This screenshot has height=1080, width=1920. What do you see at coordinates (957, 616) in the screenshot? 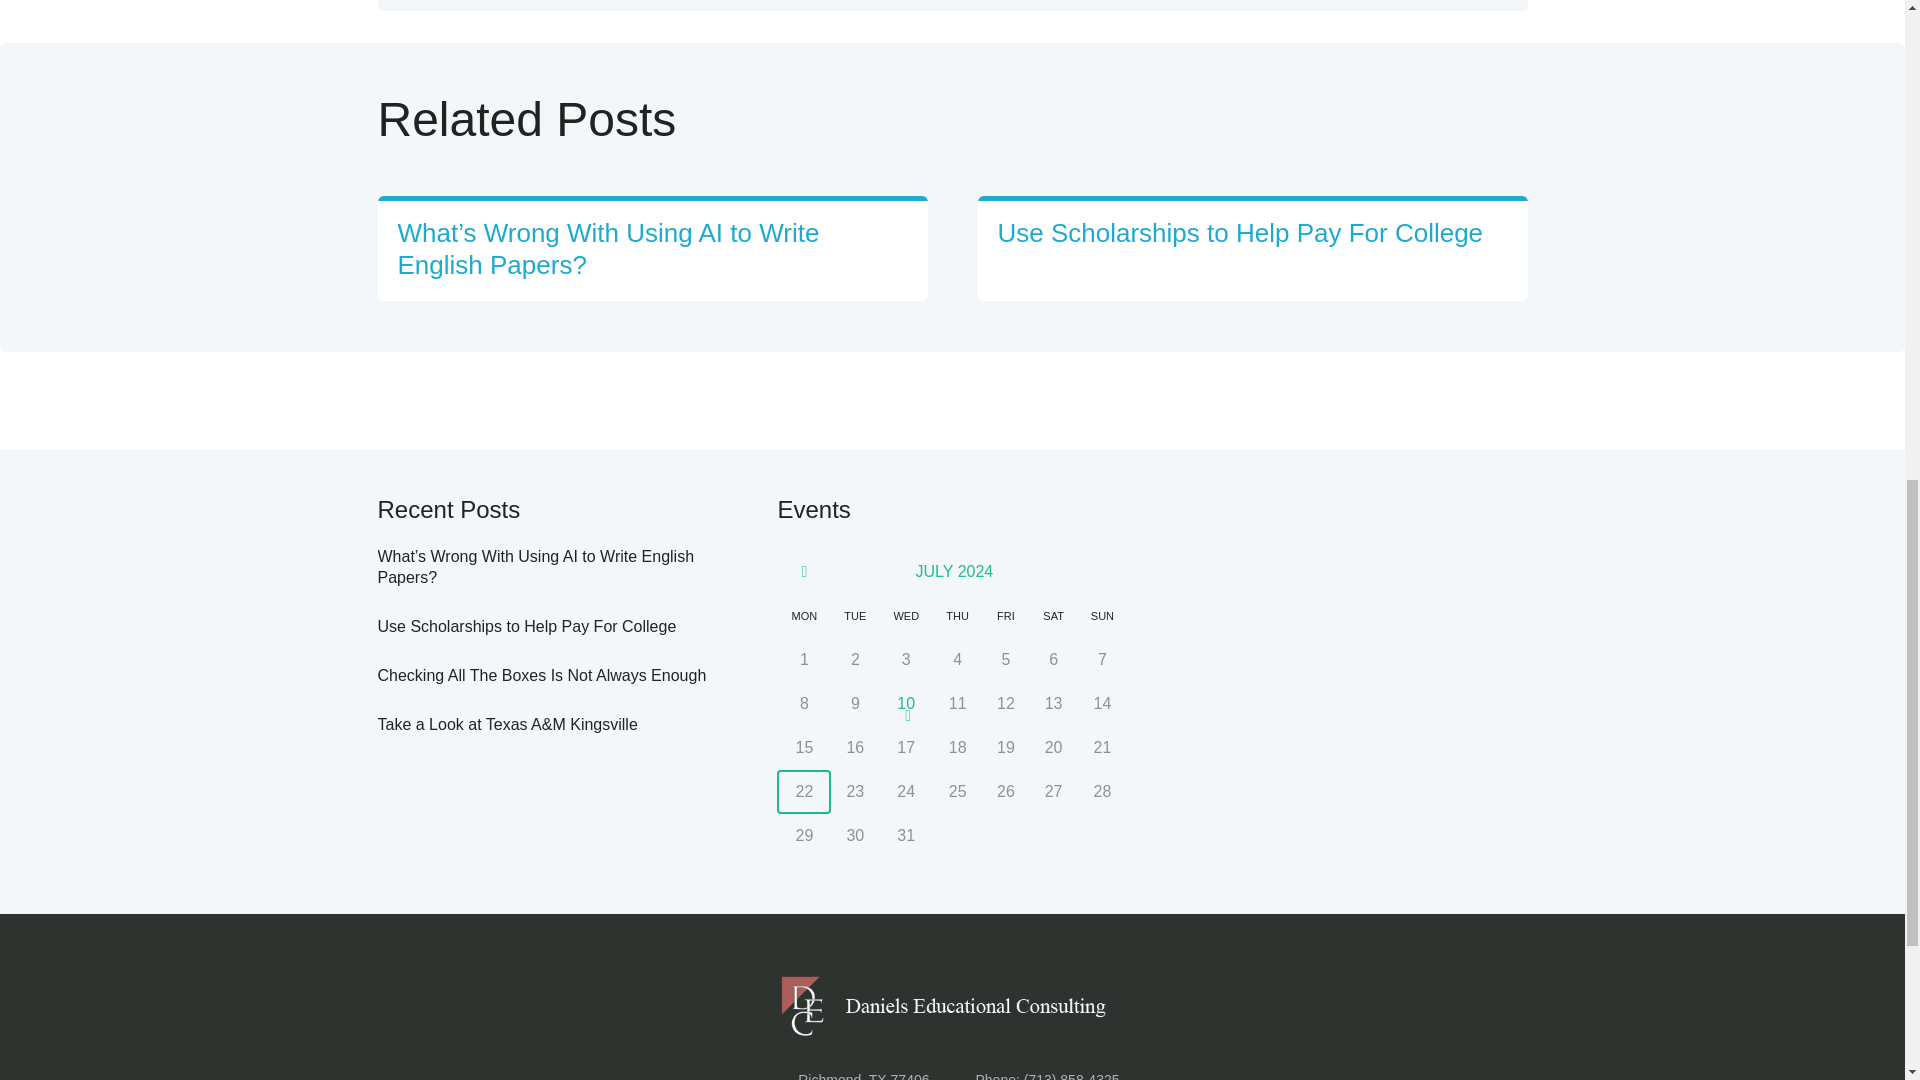
I see `Thursday` at bounding box center [957, 616].